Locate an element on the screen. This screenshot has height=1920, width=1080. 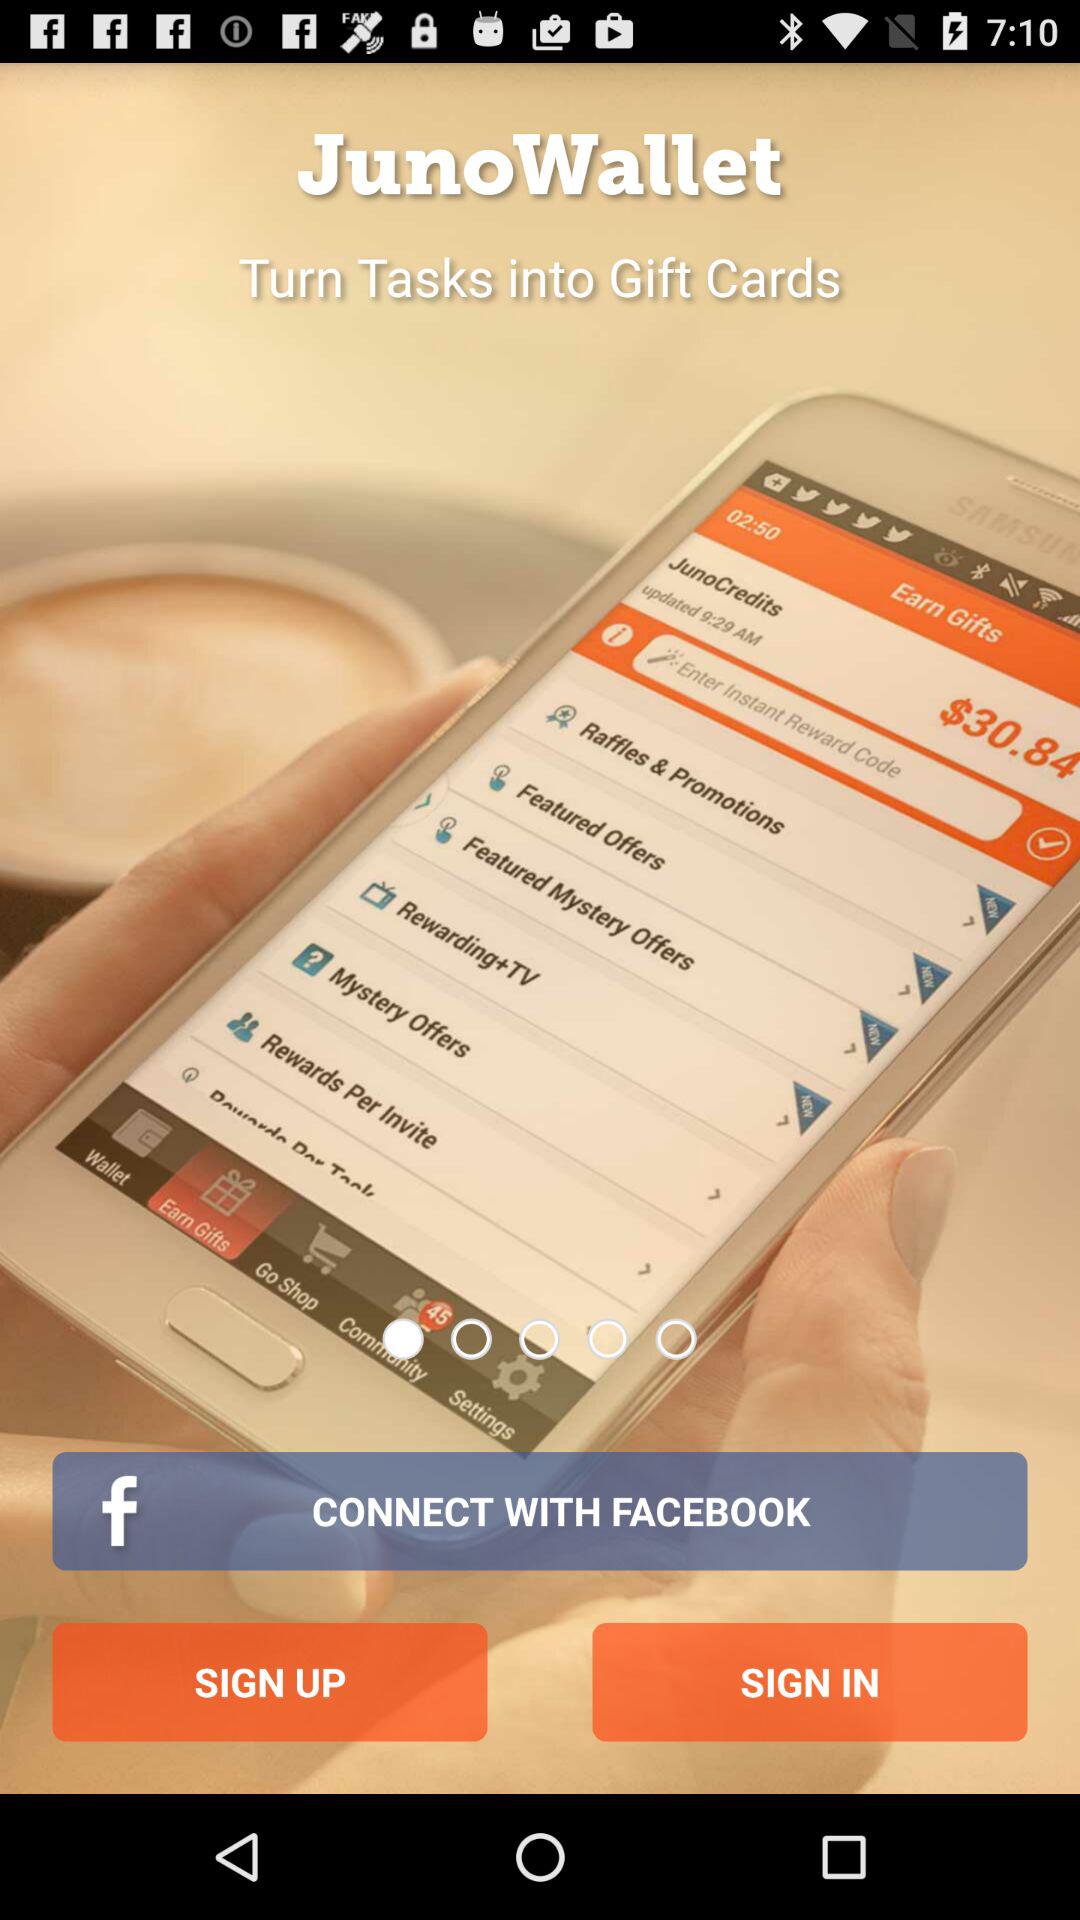
tap the icon next to the sign in icon is located at coordinates (270, 1682).